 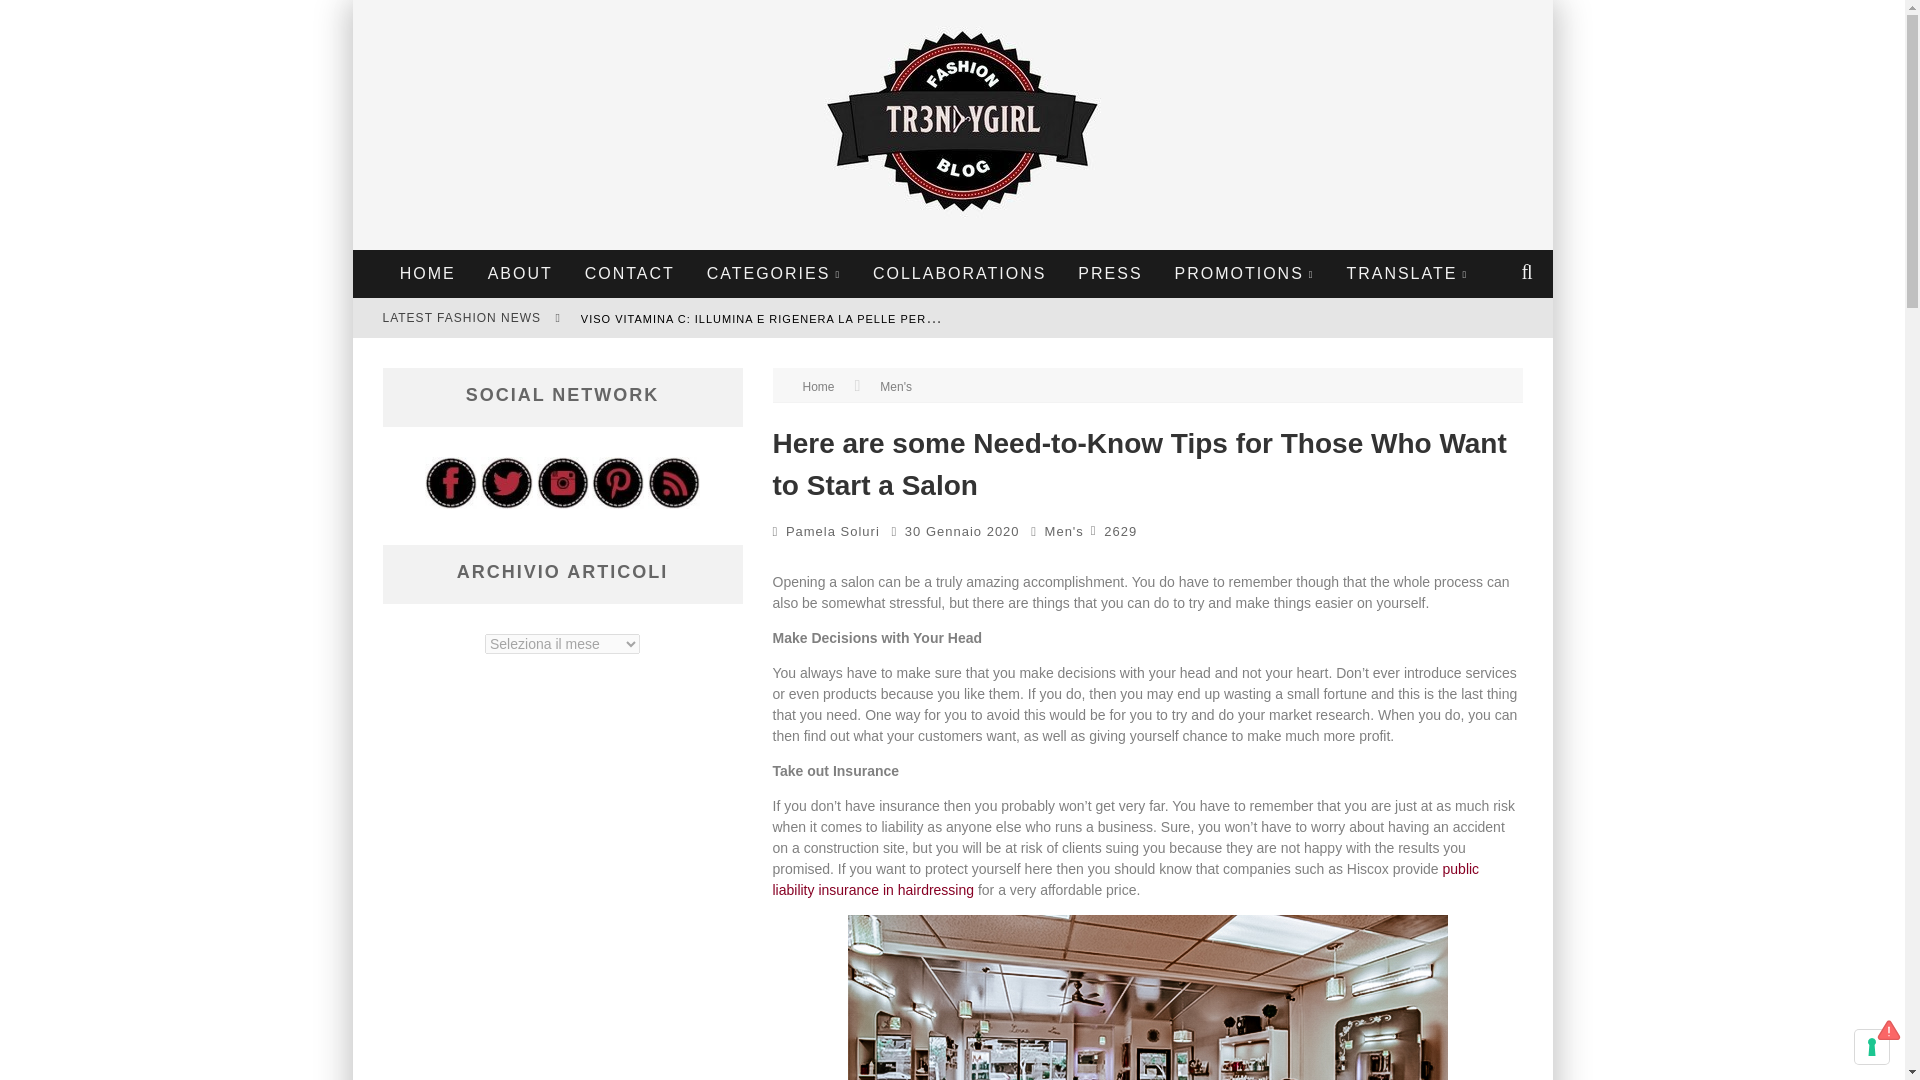 What do you see at coordinates (774, 274) in the screenshot?
I see `categorie tr3ndygirl` at bounding box center [774, 274].